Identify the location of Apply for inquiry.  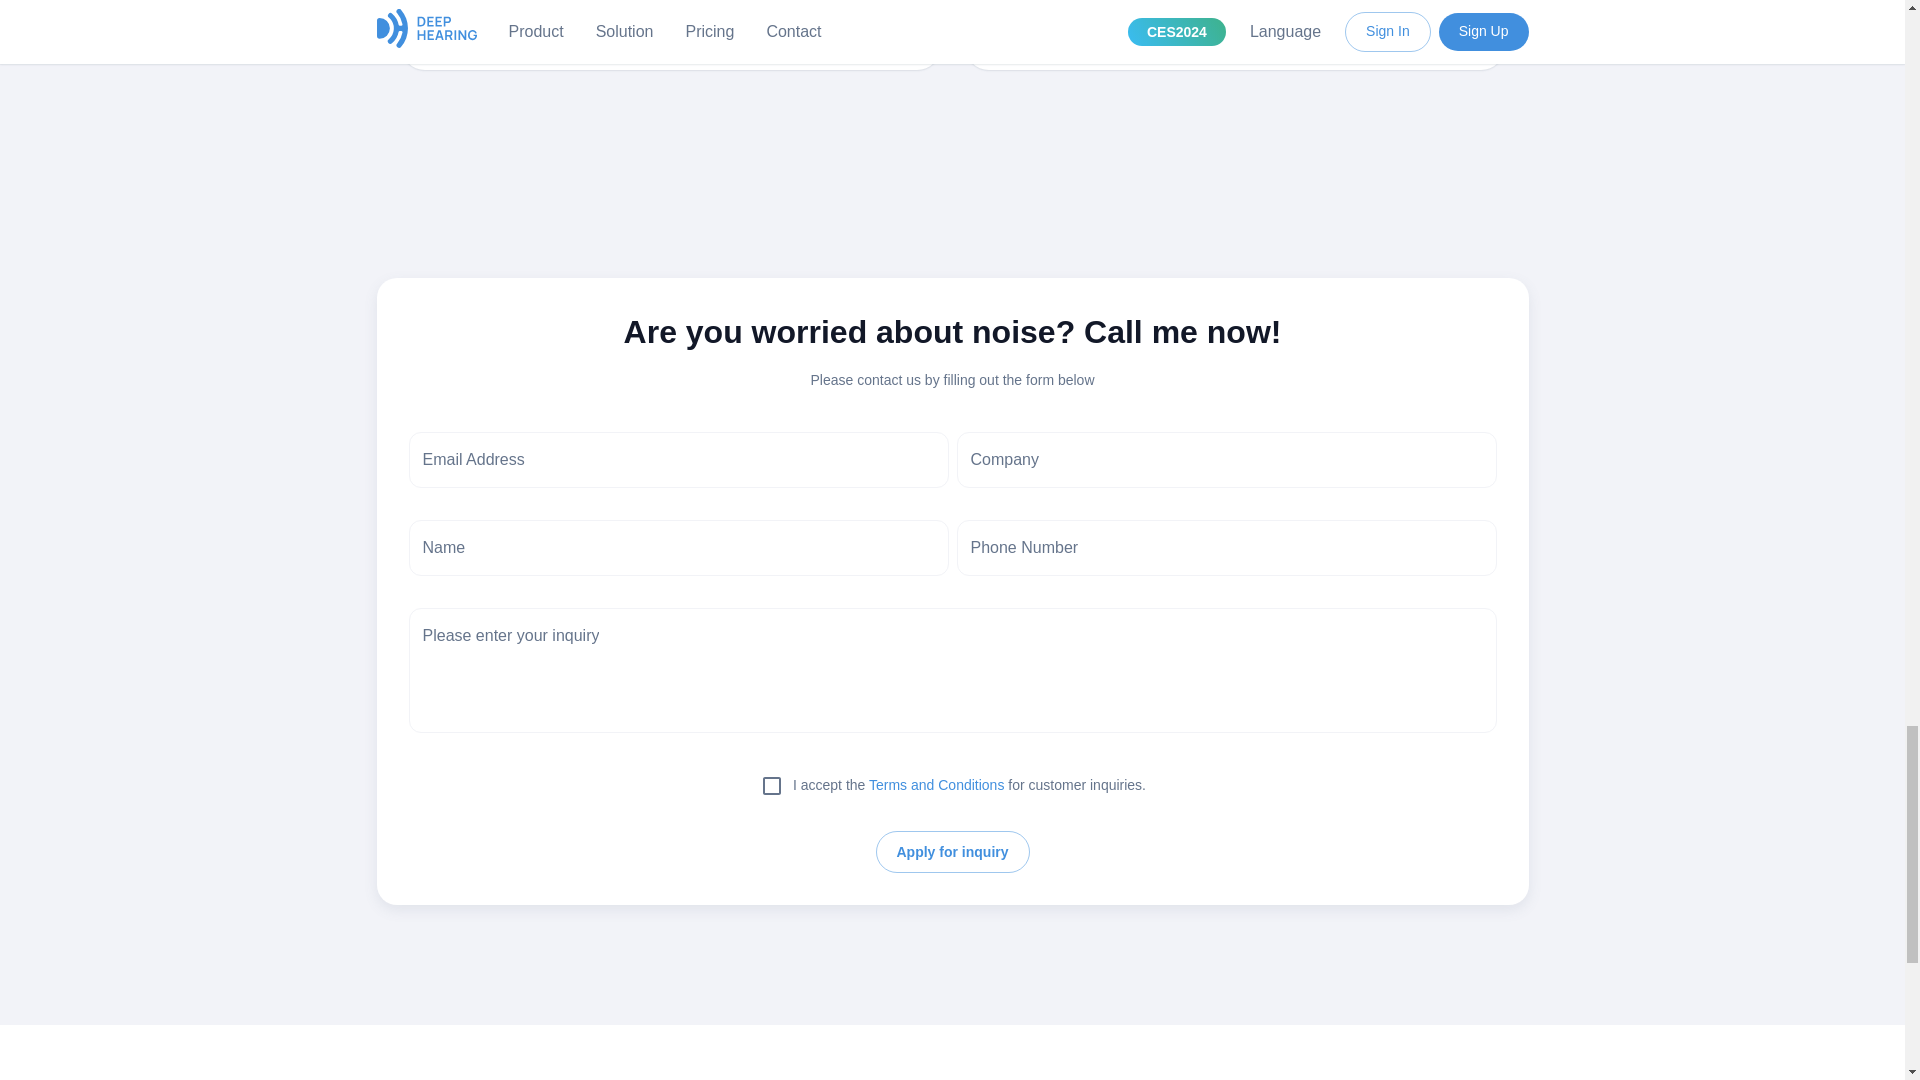
(952, 852).